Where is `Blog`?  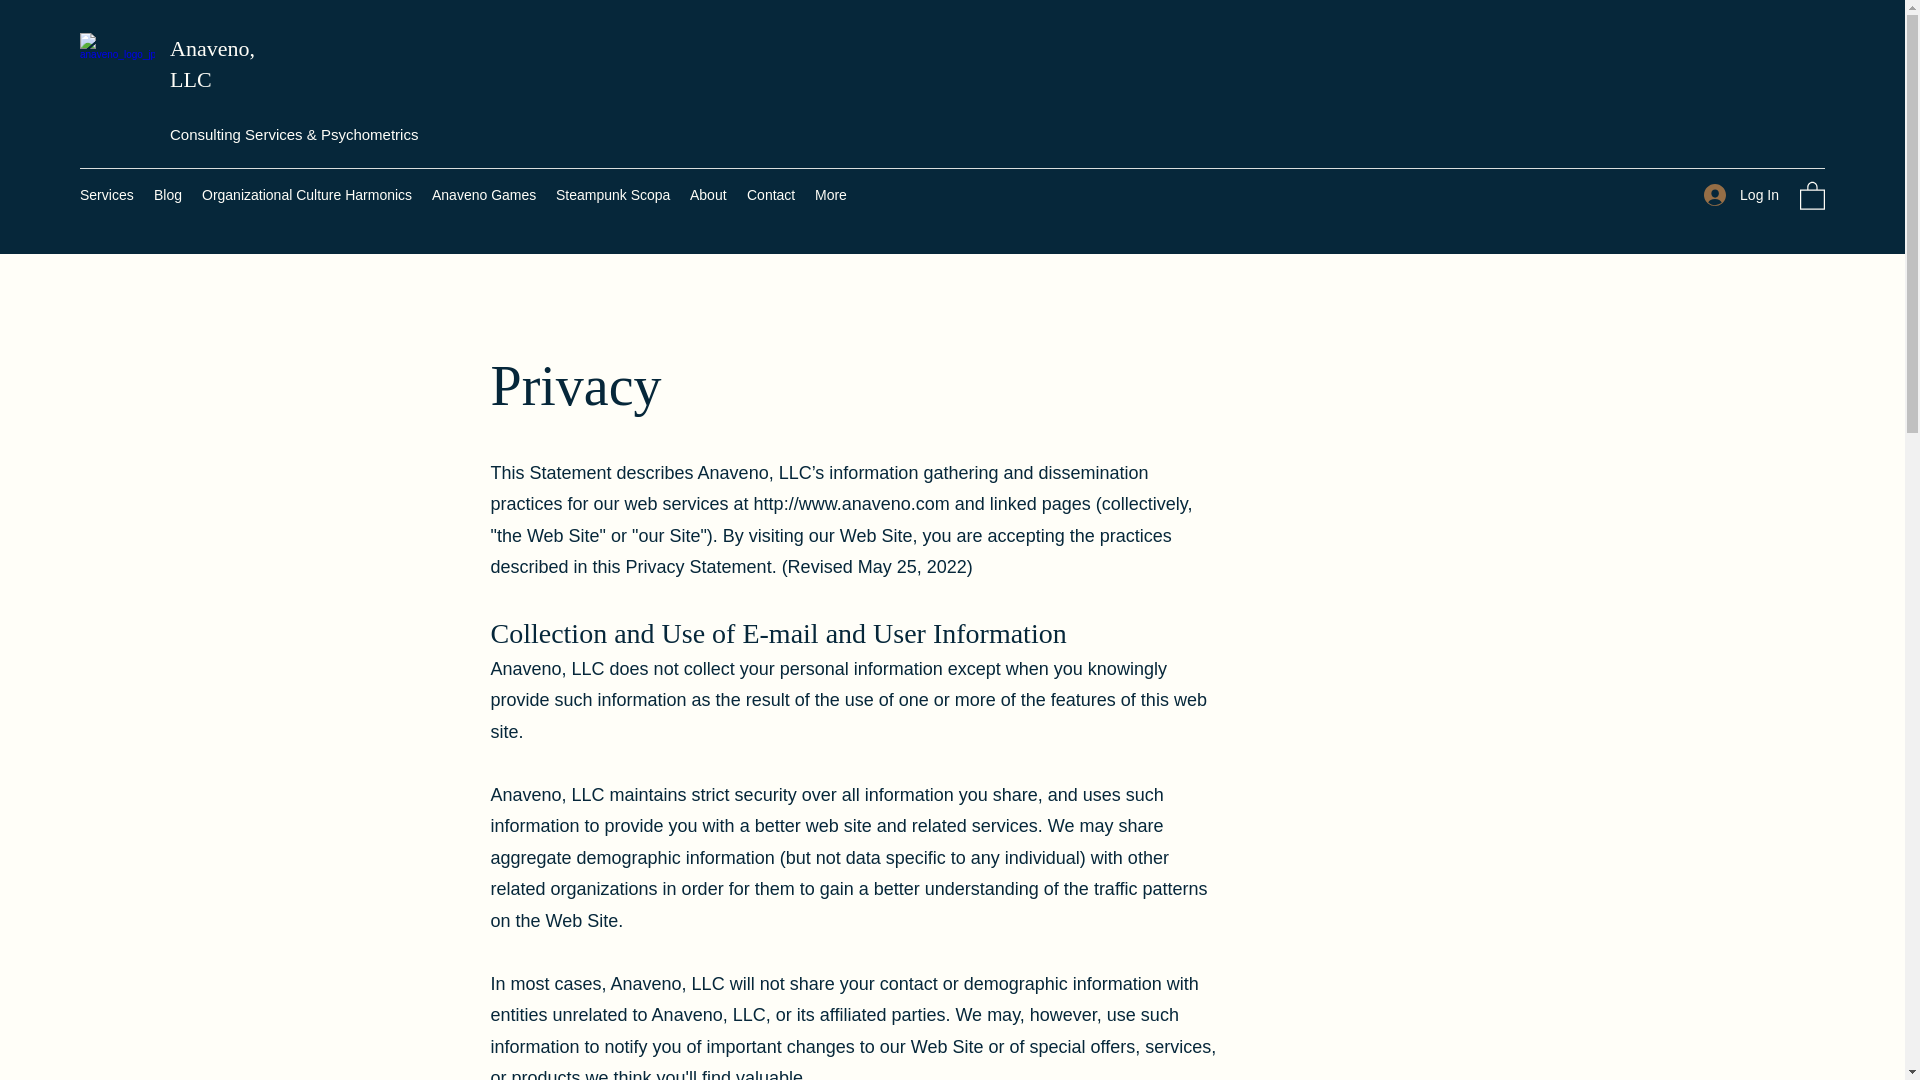 Blog is located at coordinates (168, 194).